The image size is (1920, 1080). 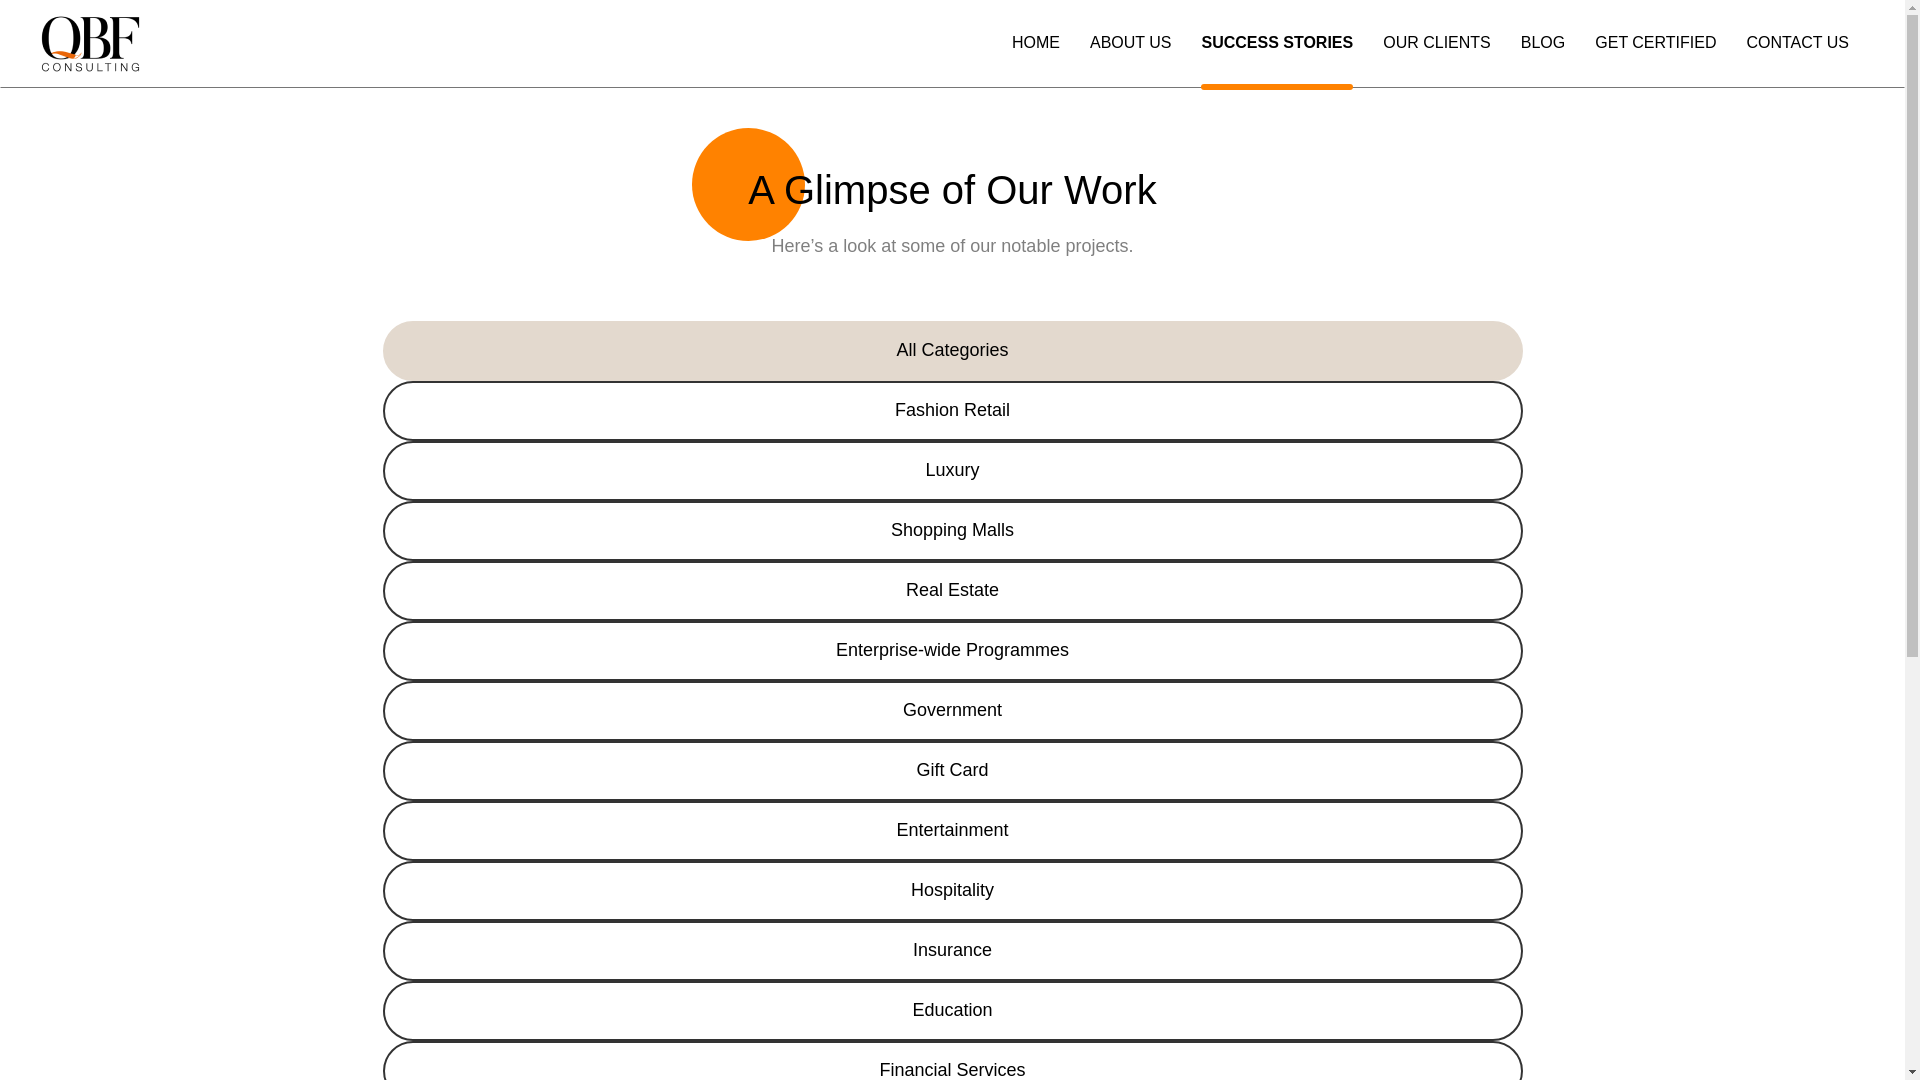 What do you see at coordinates (1656, 58) in the screenshot?
I see `GET CERTIFIED` at bounding box center [1656, 58].